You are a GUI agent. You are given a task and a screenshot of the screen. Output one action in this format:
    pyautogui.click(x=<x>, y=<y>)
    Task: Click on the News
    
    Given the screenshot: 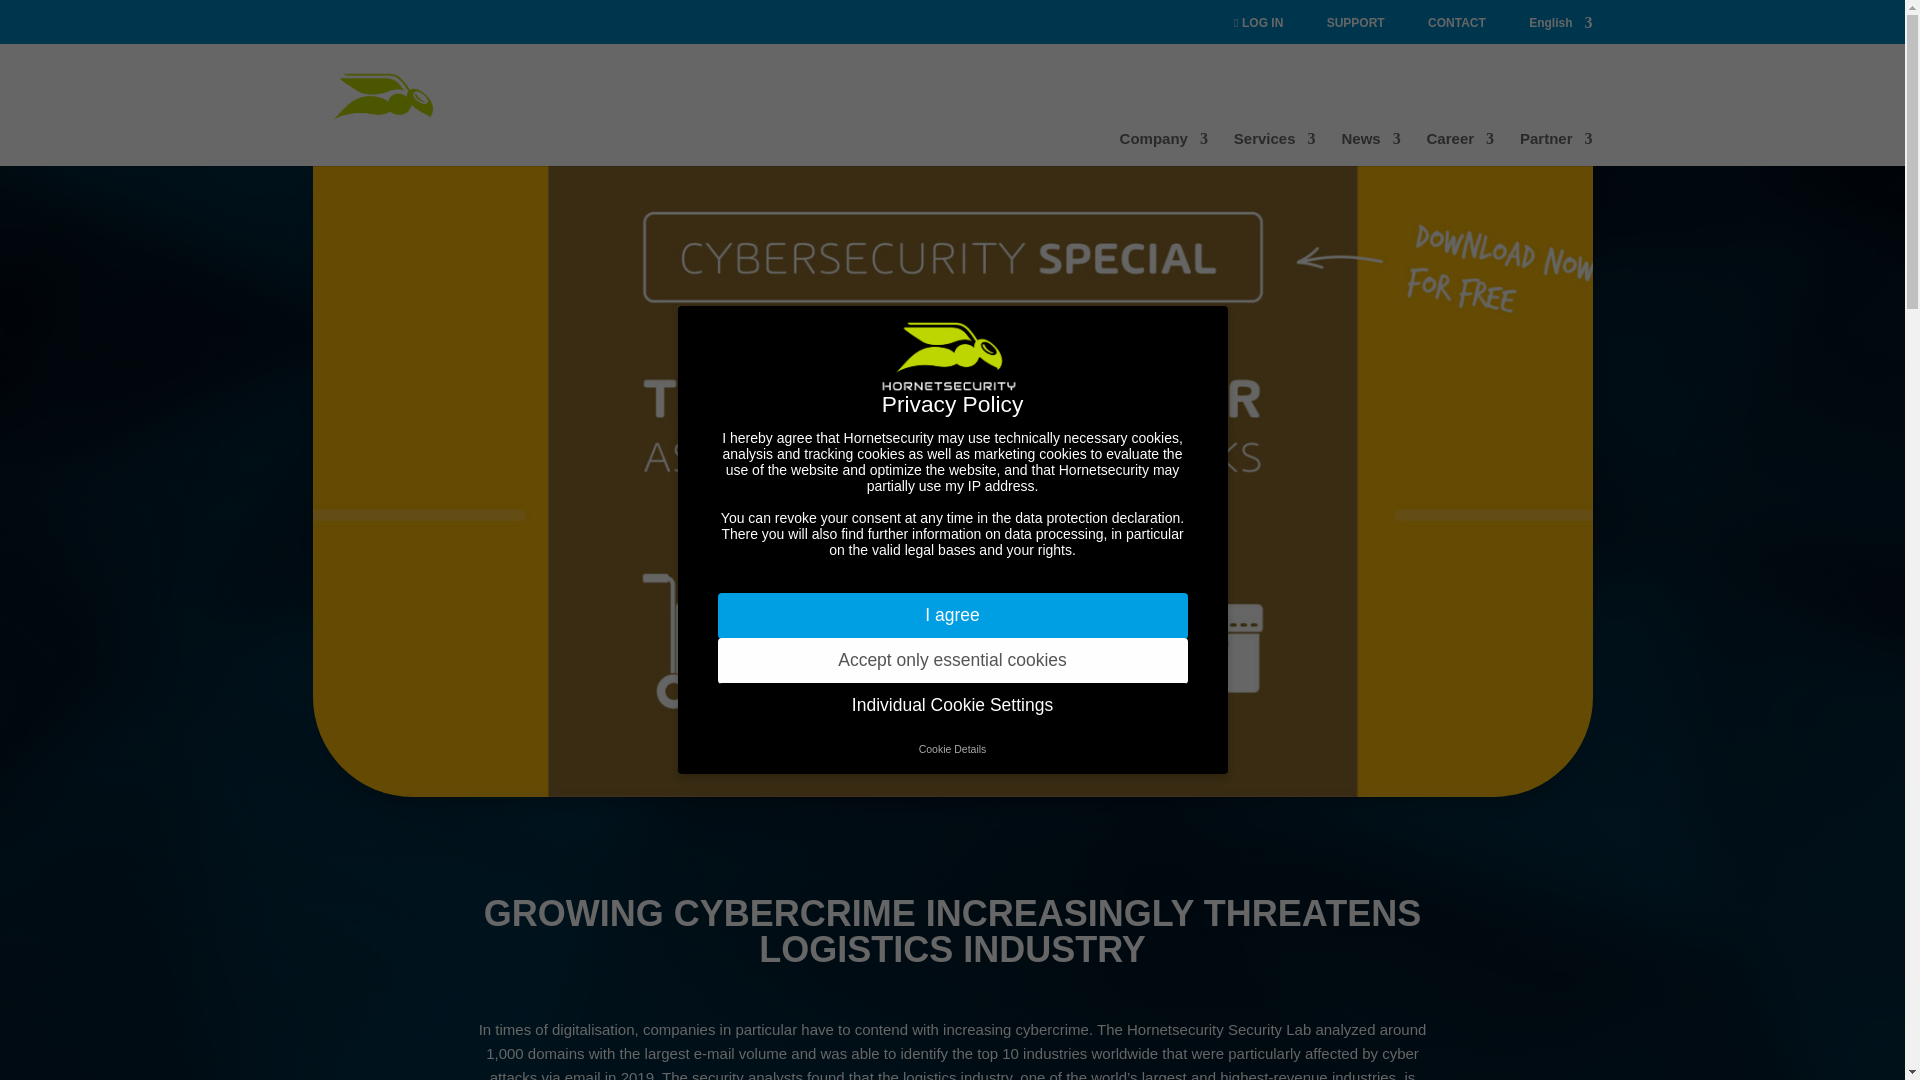 What is the action you would take?
    pyautogui.click(x=1370, y=148)
    